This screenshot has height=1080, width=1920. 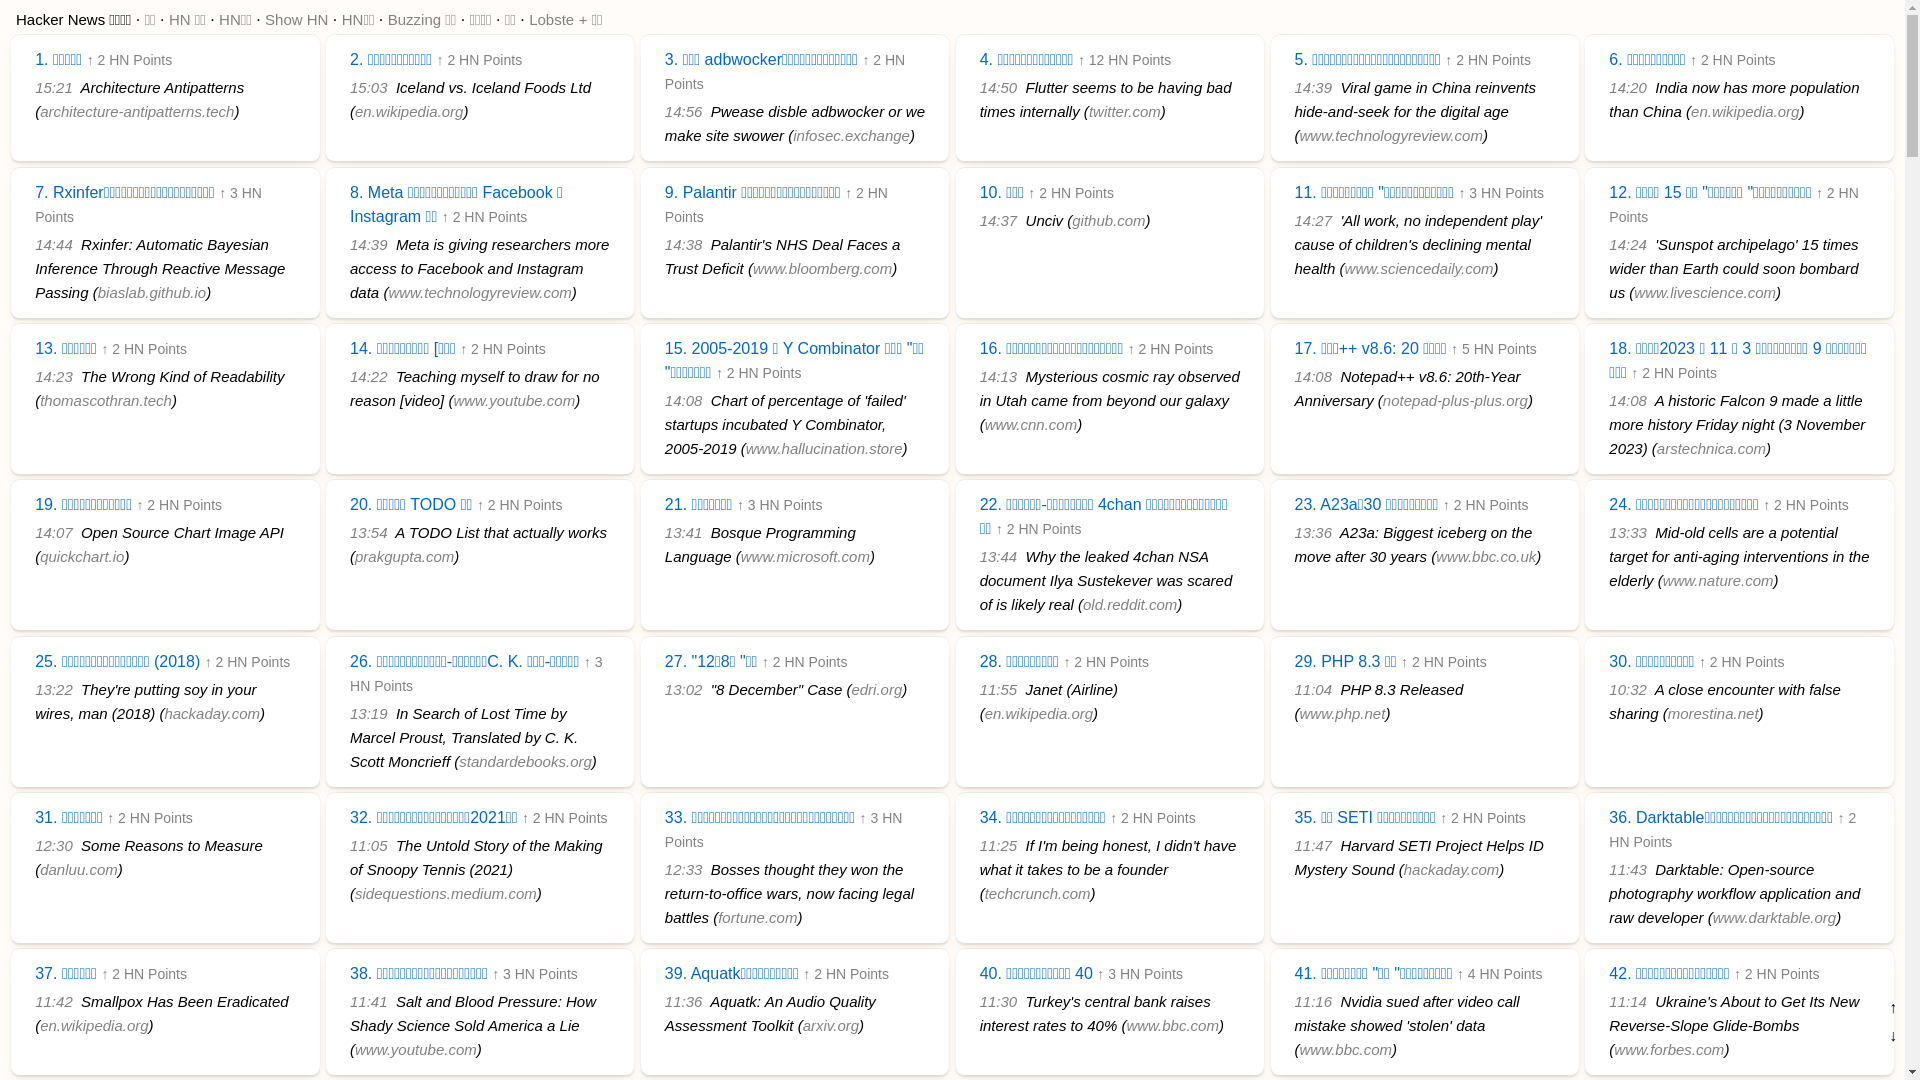 What do you see at coordinates (1452, 870) in the screenshot?
I see `hackaday.com` at bounding box center [1452, 870].